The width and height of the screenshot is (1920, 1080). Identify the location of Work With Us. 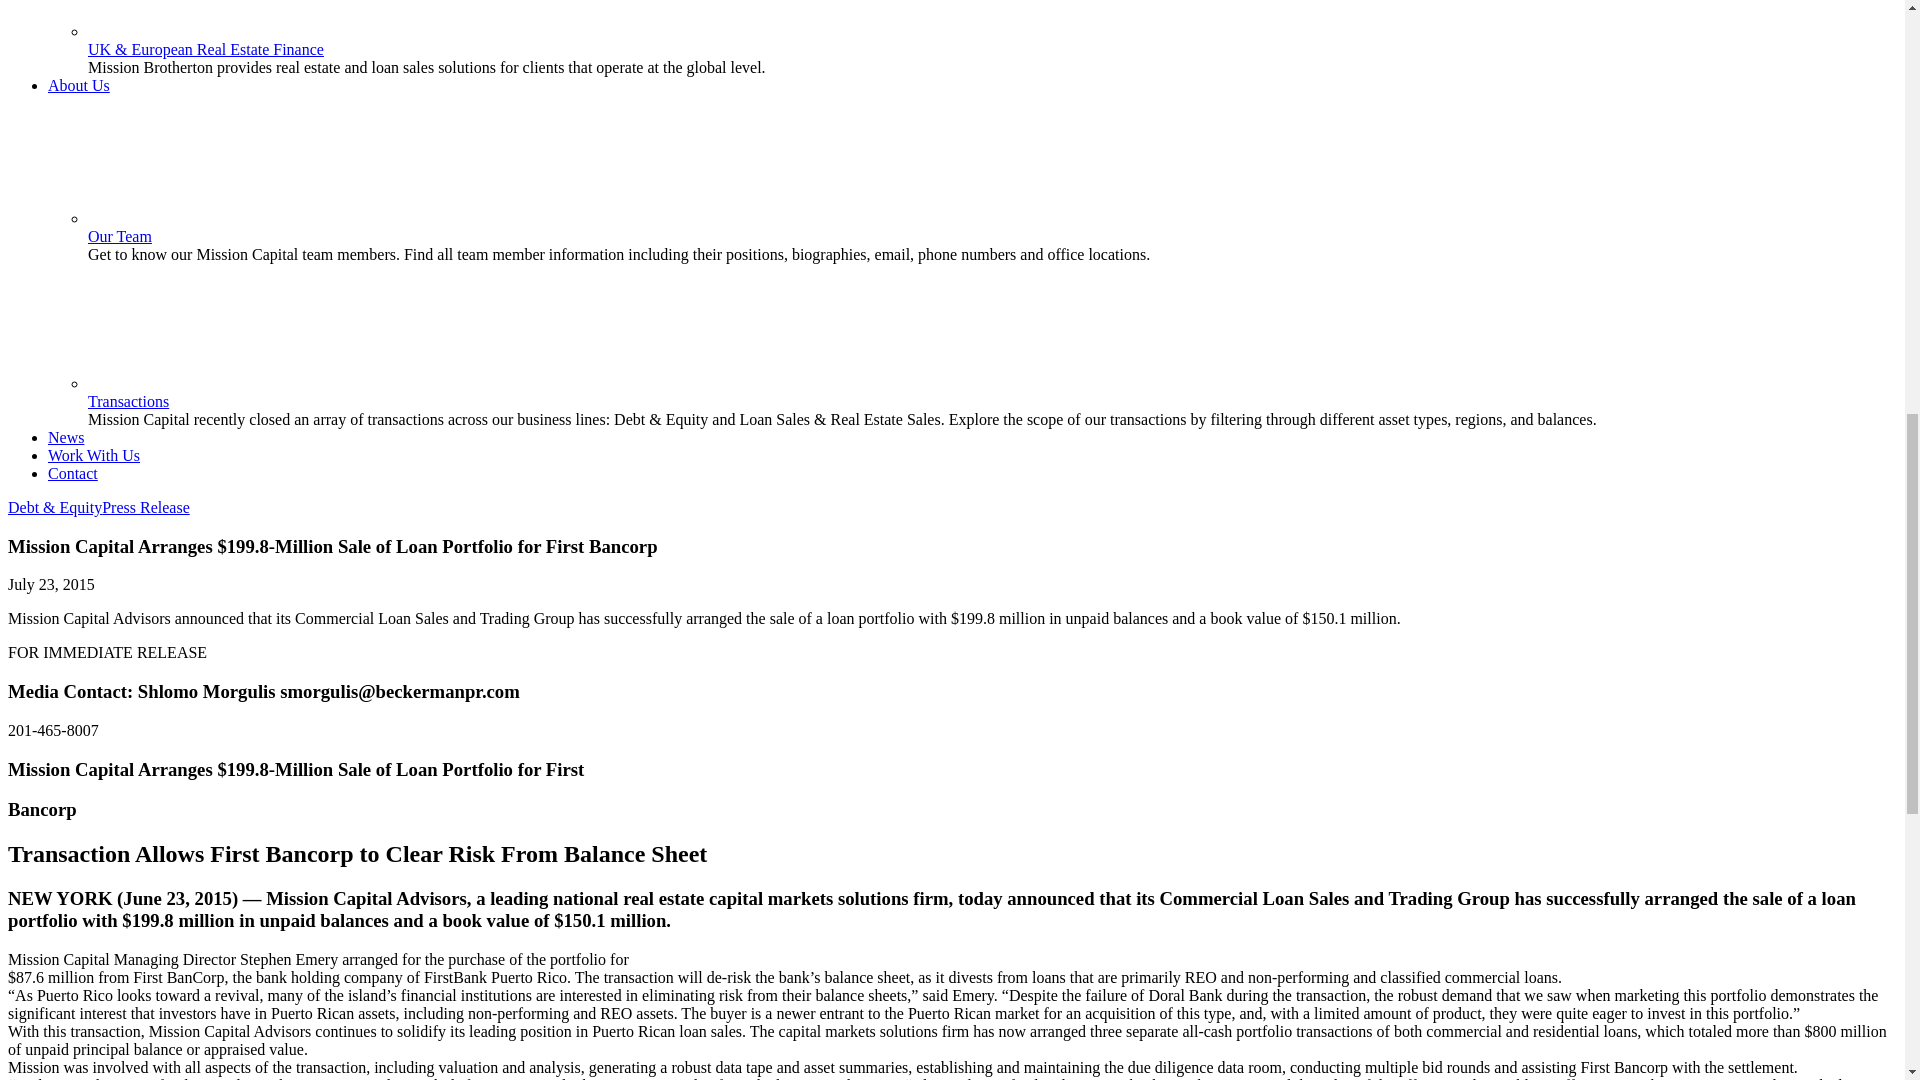
(94, 456).